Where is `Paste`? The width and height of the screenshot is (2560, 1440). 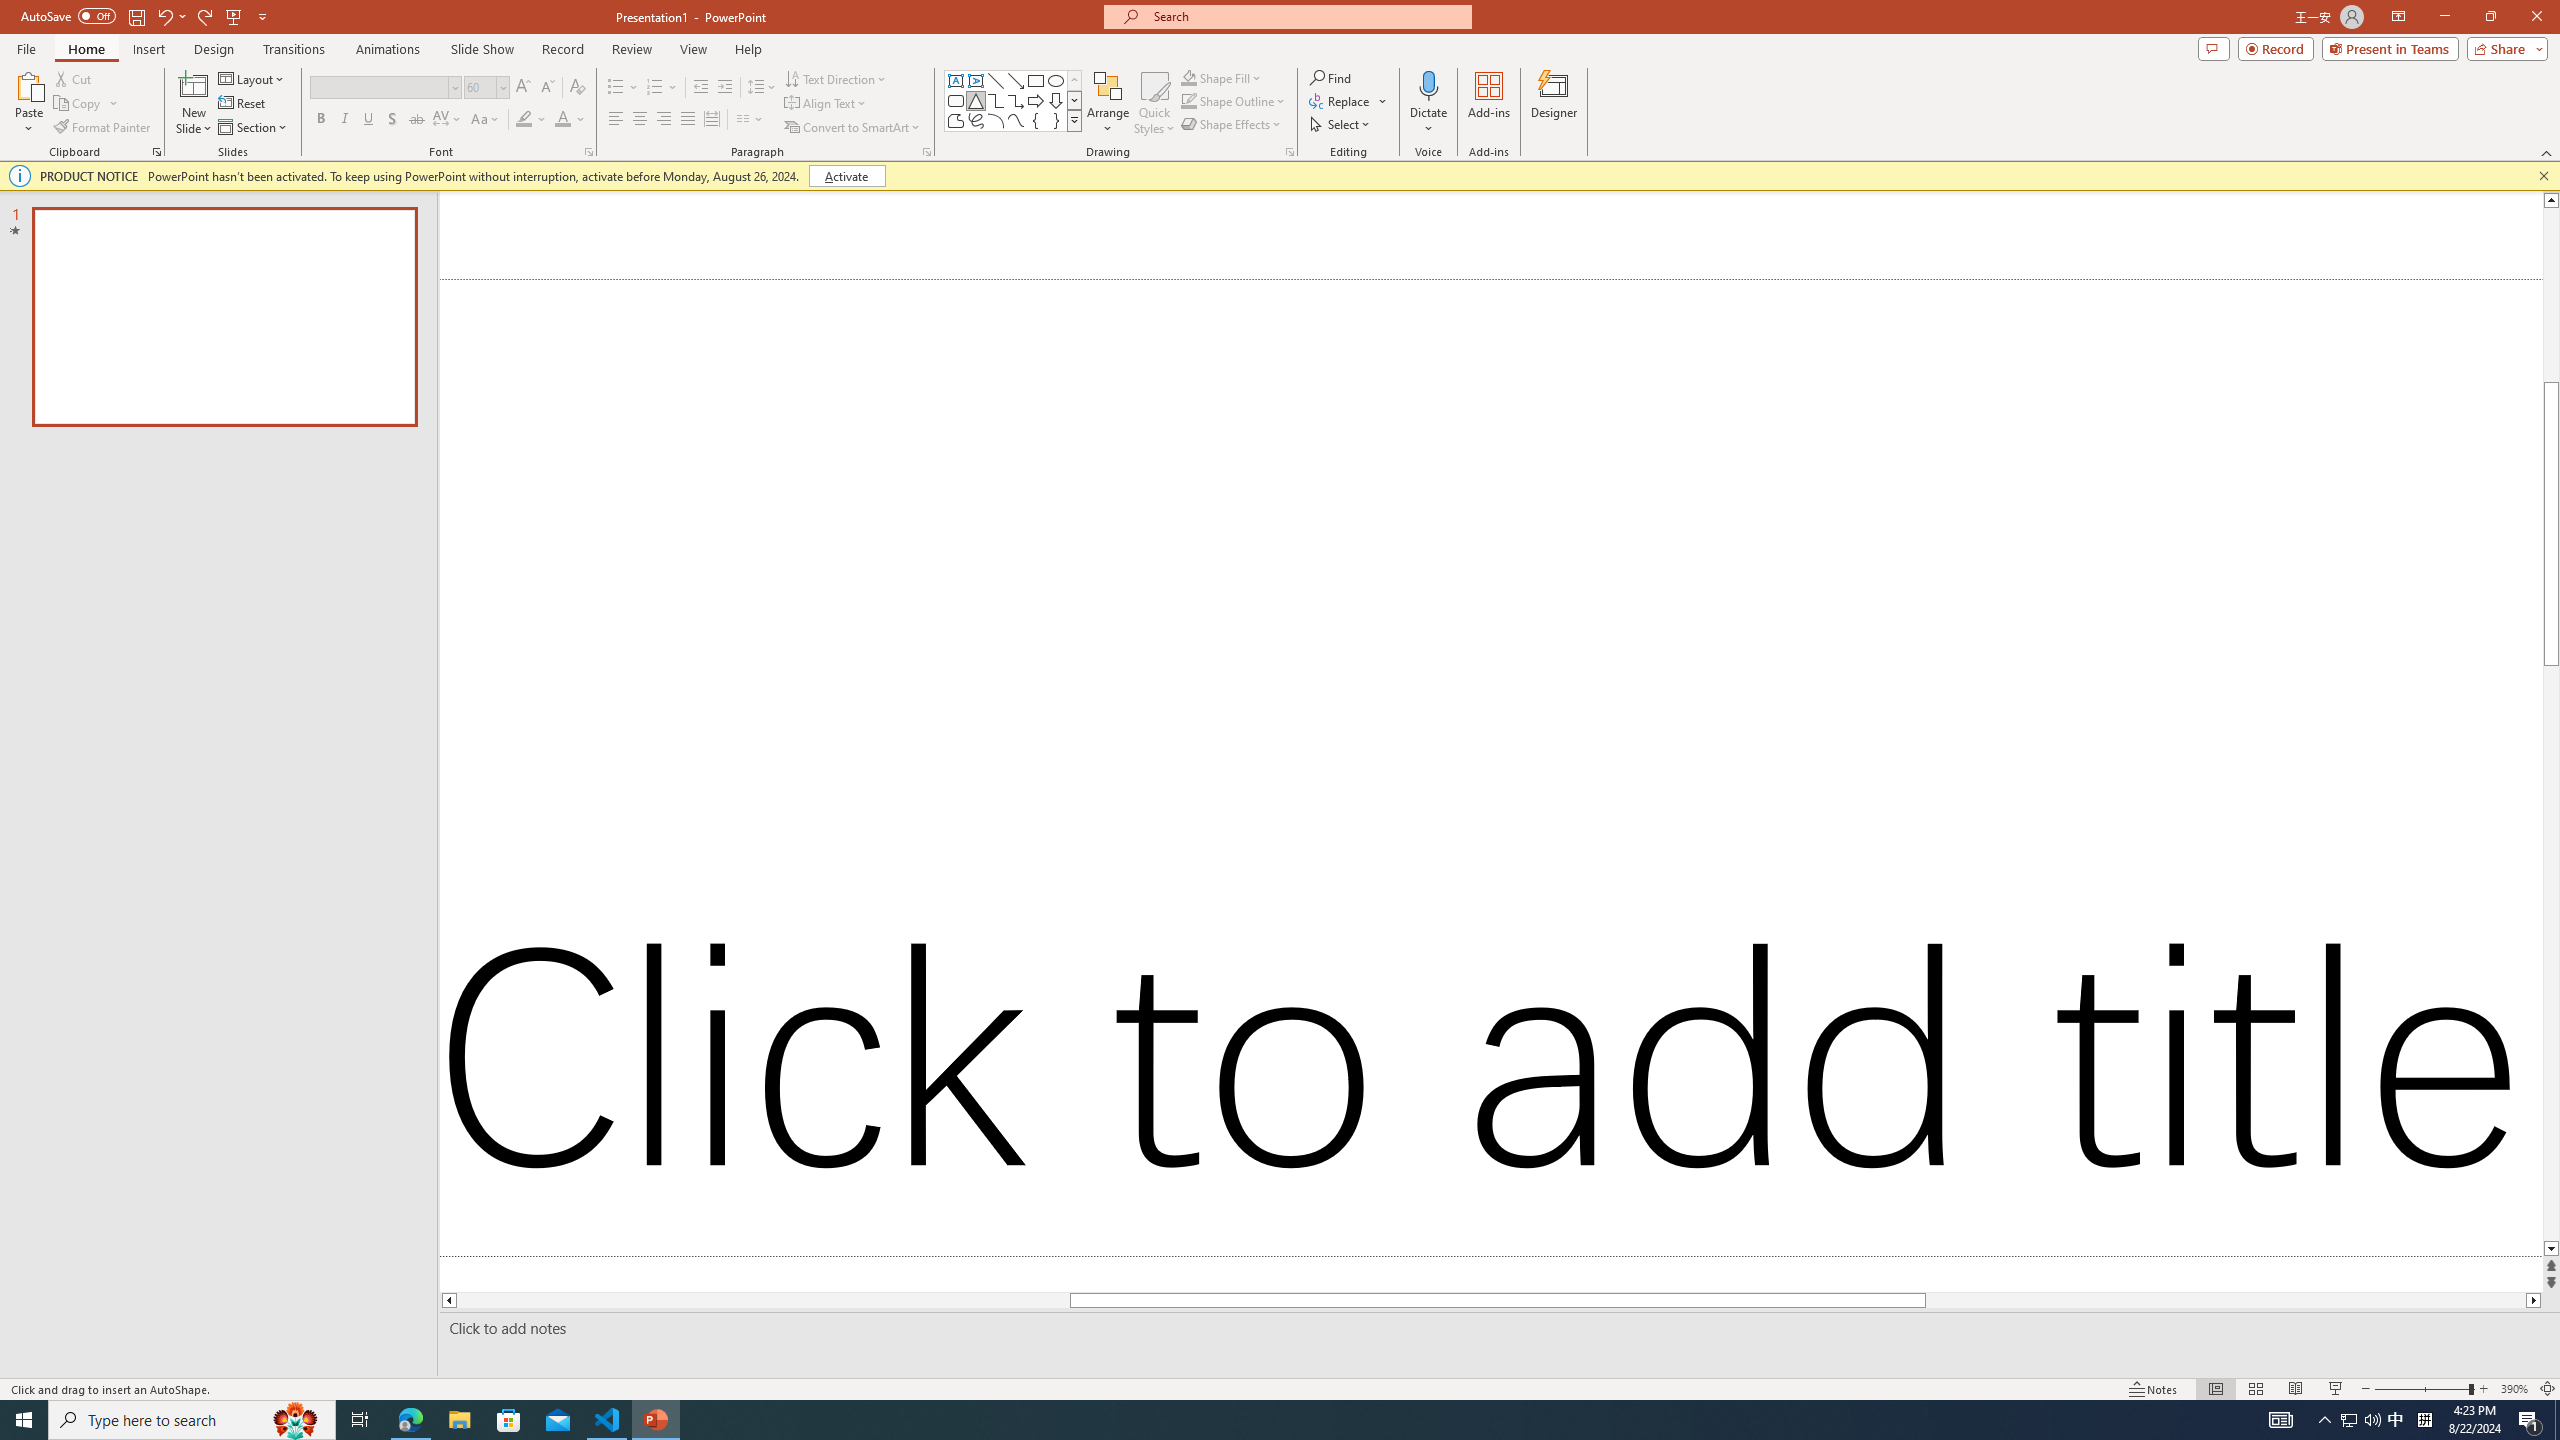
Paste is located at coordinates (29, 103).